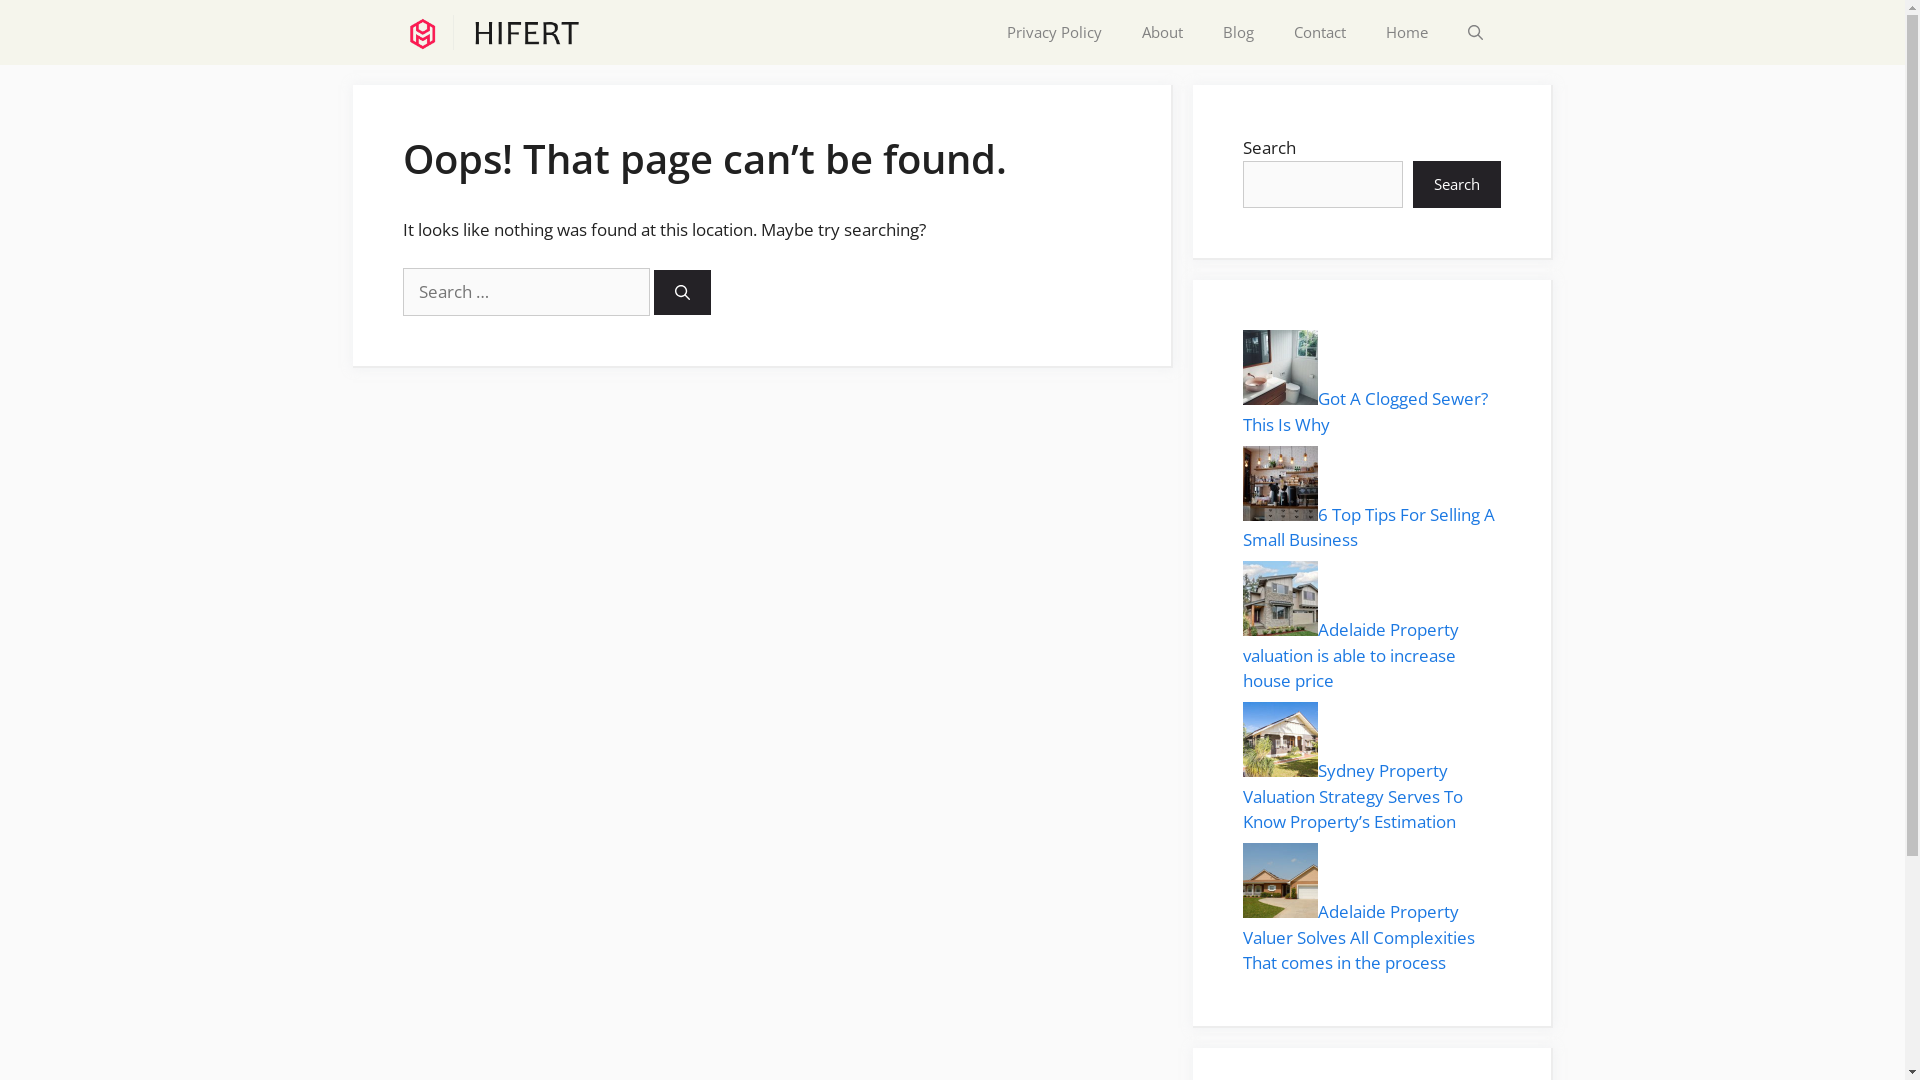 The width and height of the screenshot is (1920, 1080). I want to click on hifert.com.au, so click(495, 32).